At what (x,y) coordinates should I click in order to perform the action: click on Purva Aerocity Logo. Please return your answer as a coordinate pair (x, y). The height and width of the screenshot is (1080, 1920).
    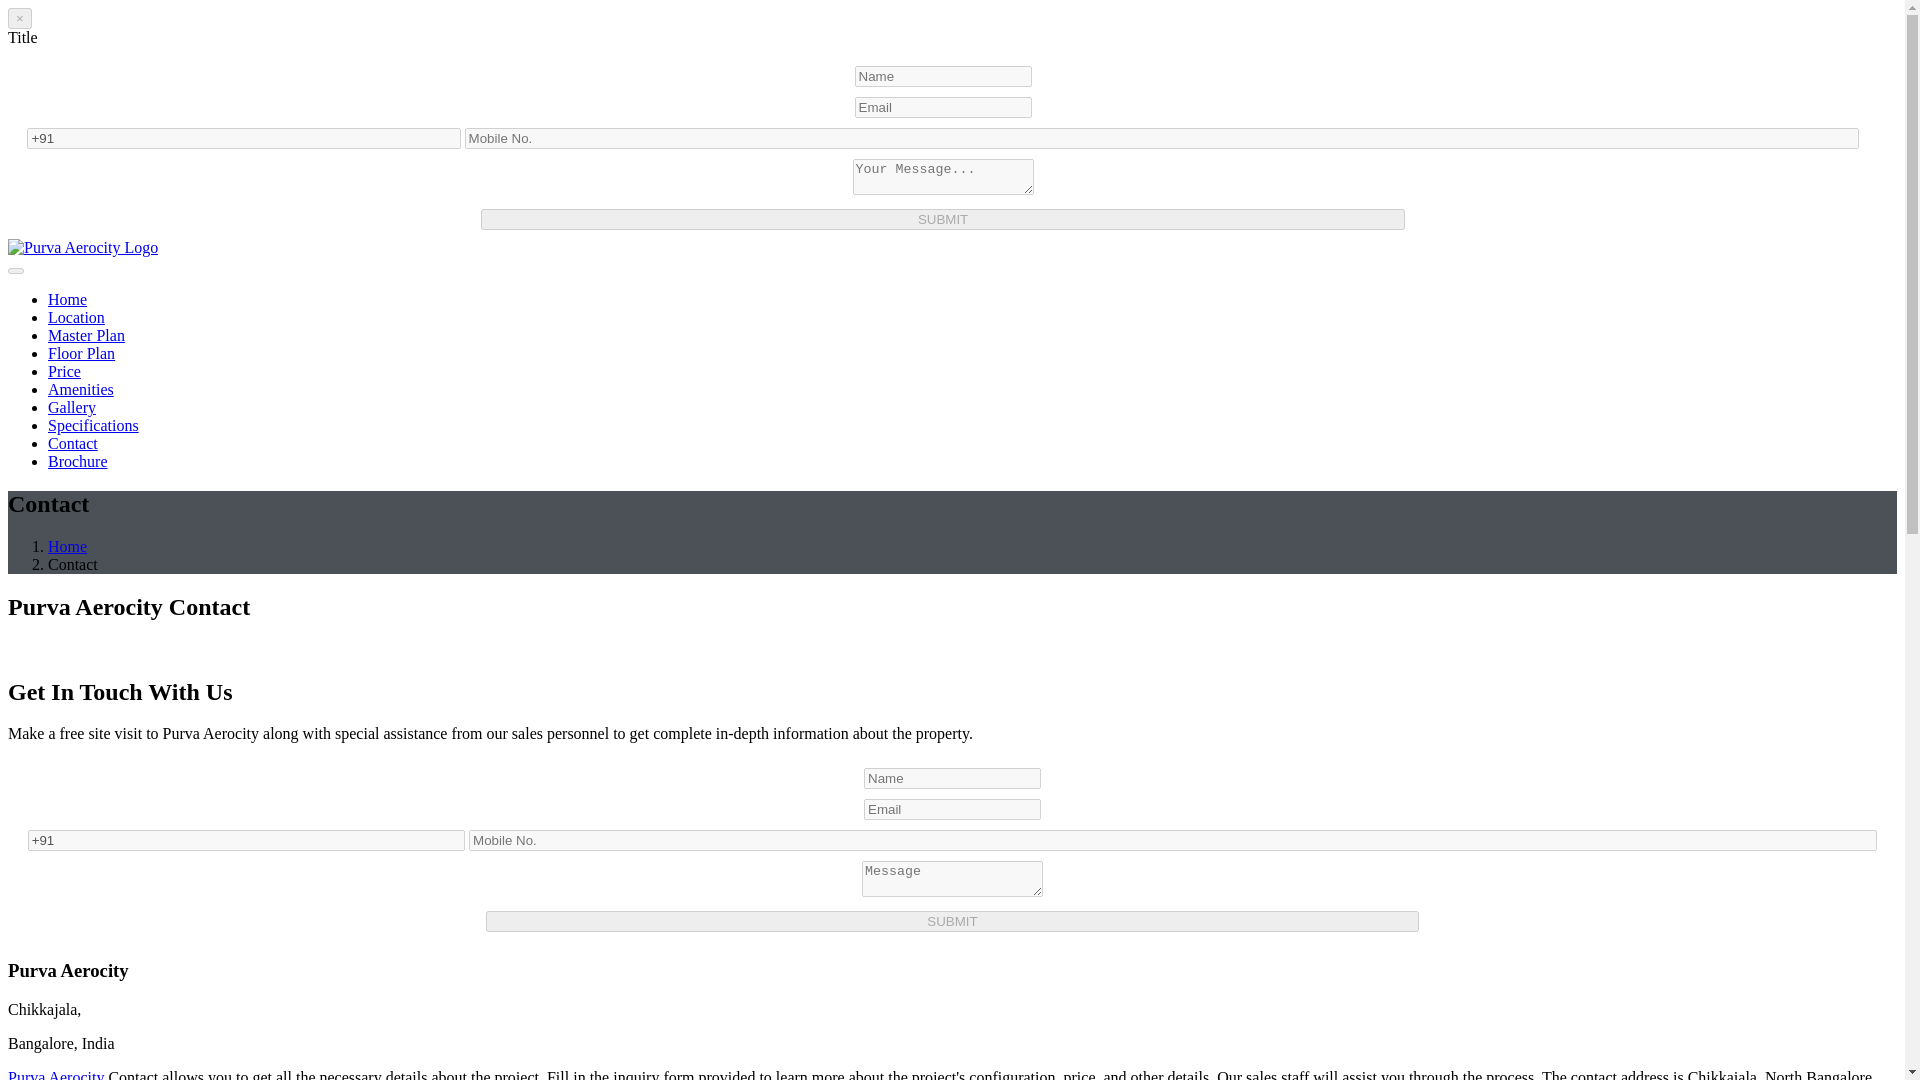
    Looking at the image, I should click on (82, 246).